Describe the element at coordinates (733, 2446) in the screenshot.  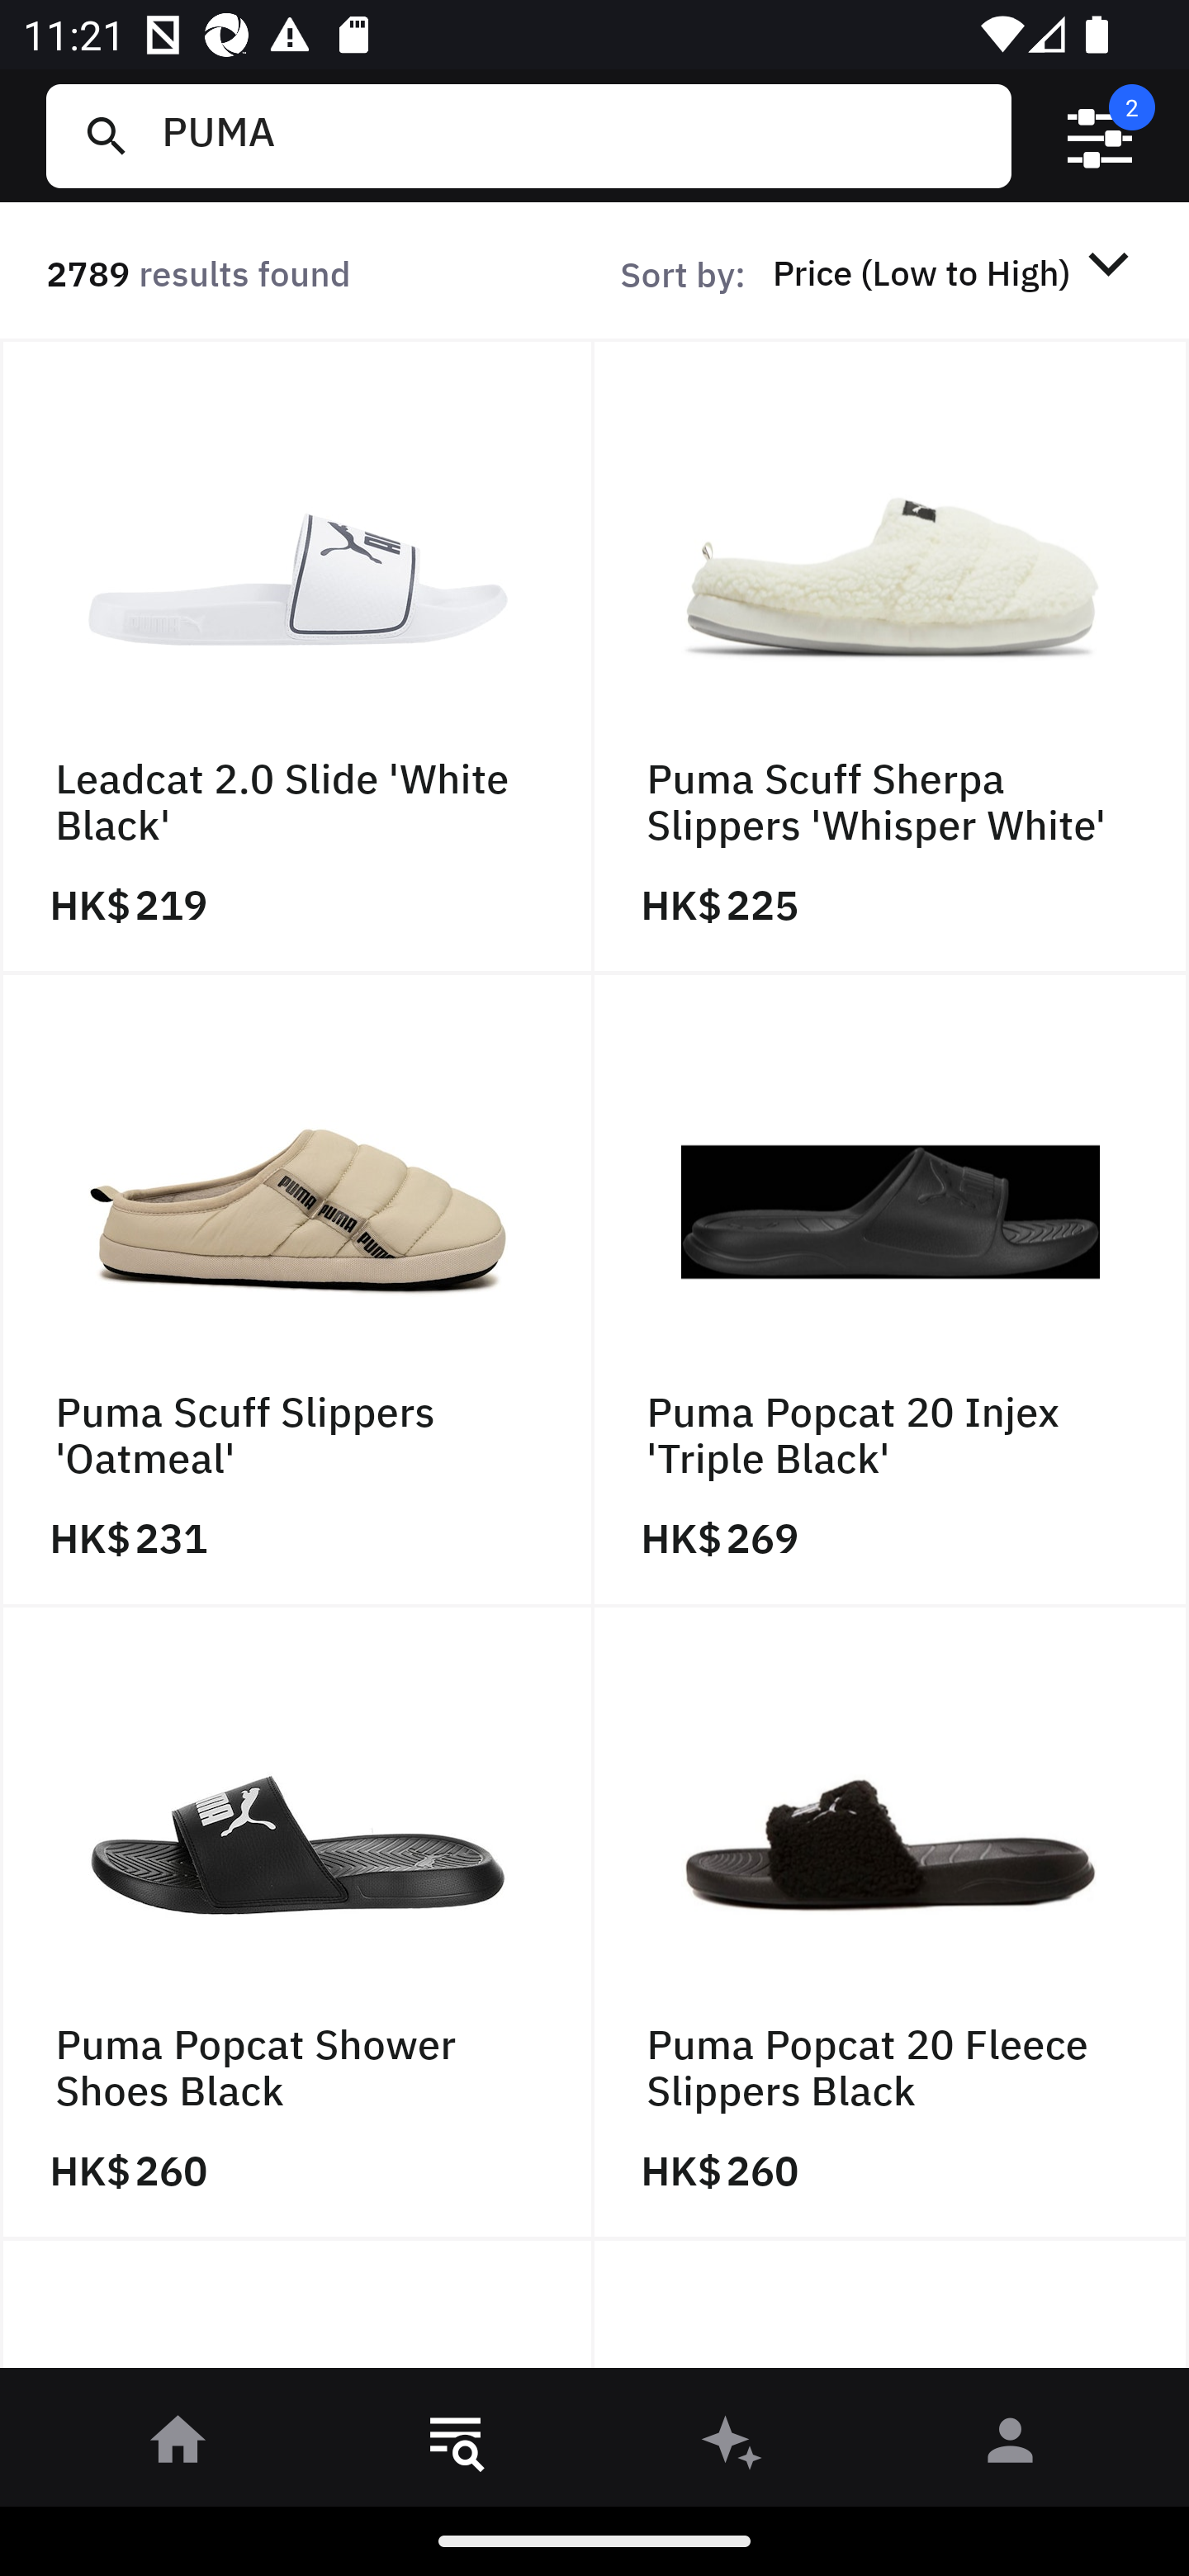
I see `󰫢` at that location.